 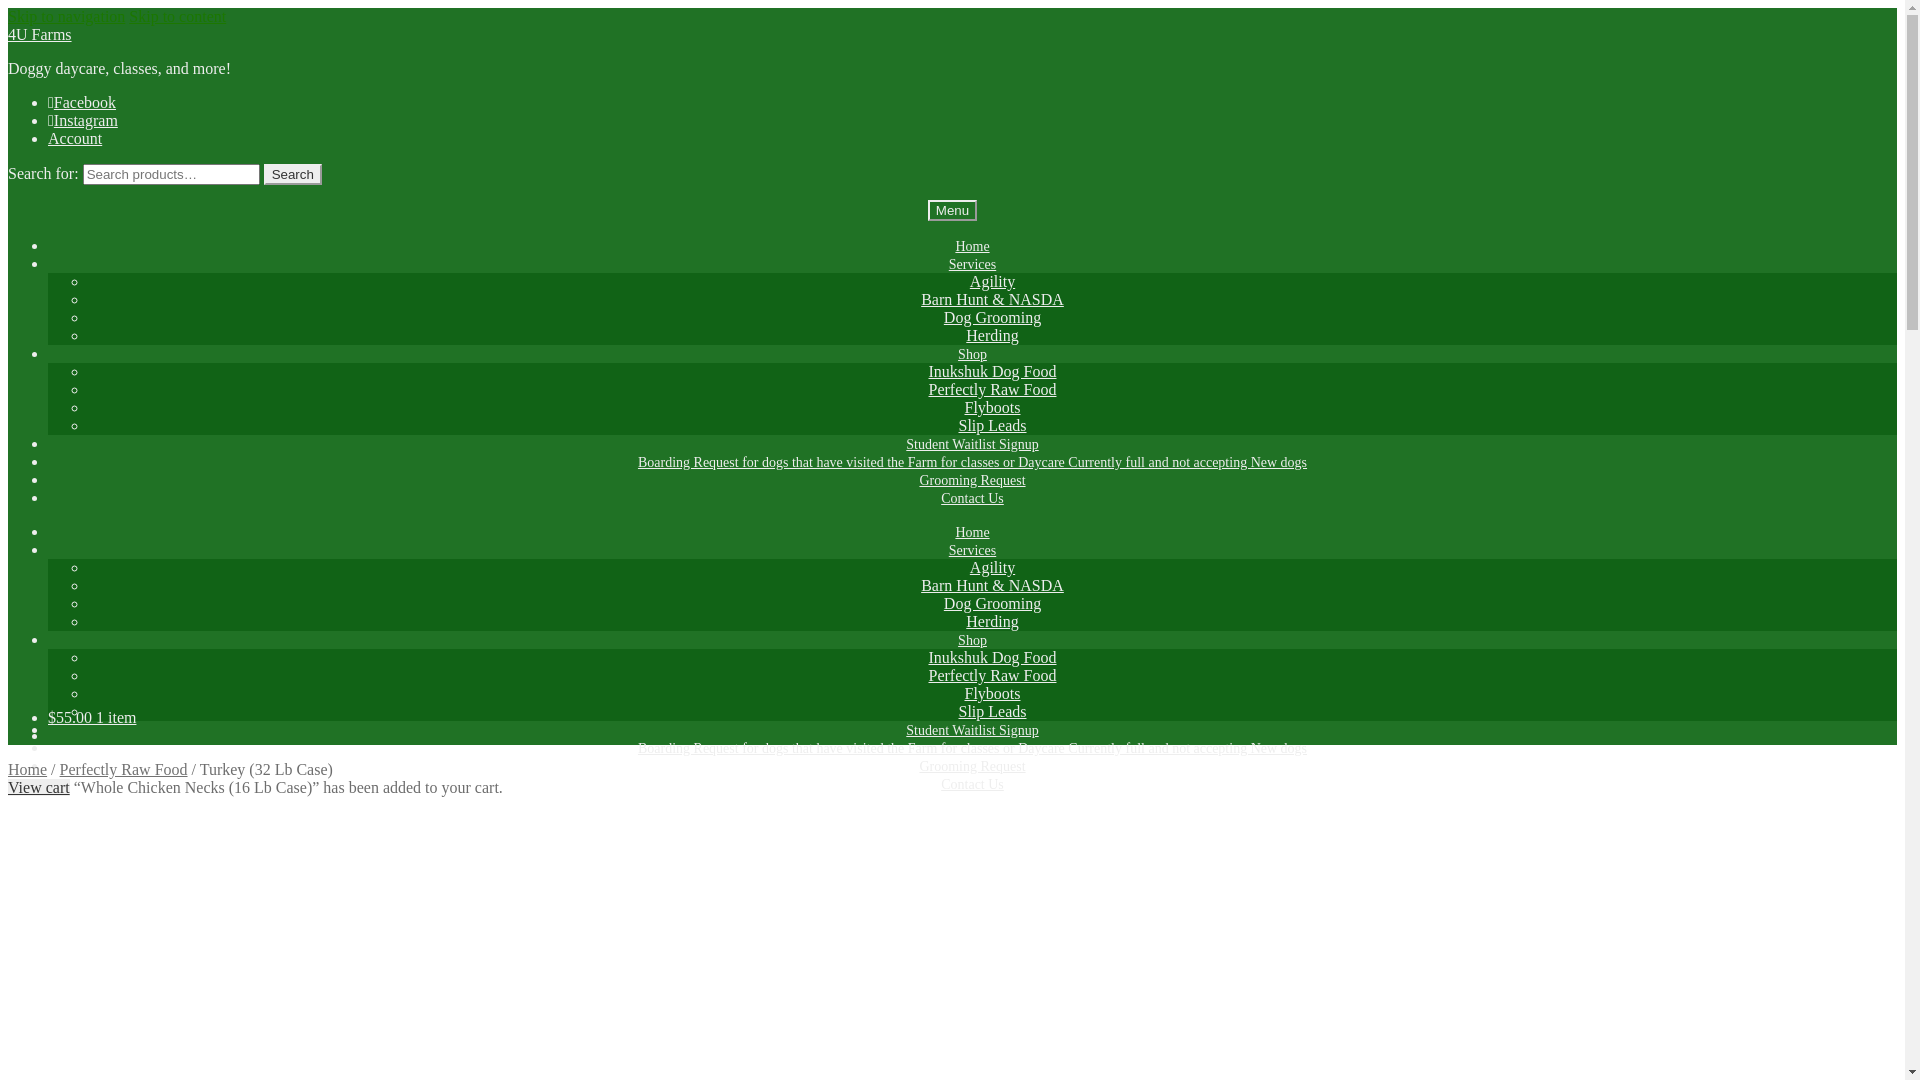 I want to click on $55.00 1 item, so click(x=92, y=718).